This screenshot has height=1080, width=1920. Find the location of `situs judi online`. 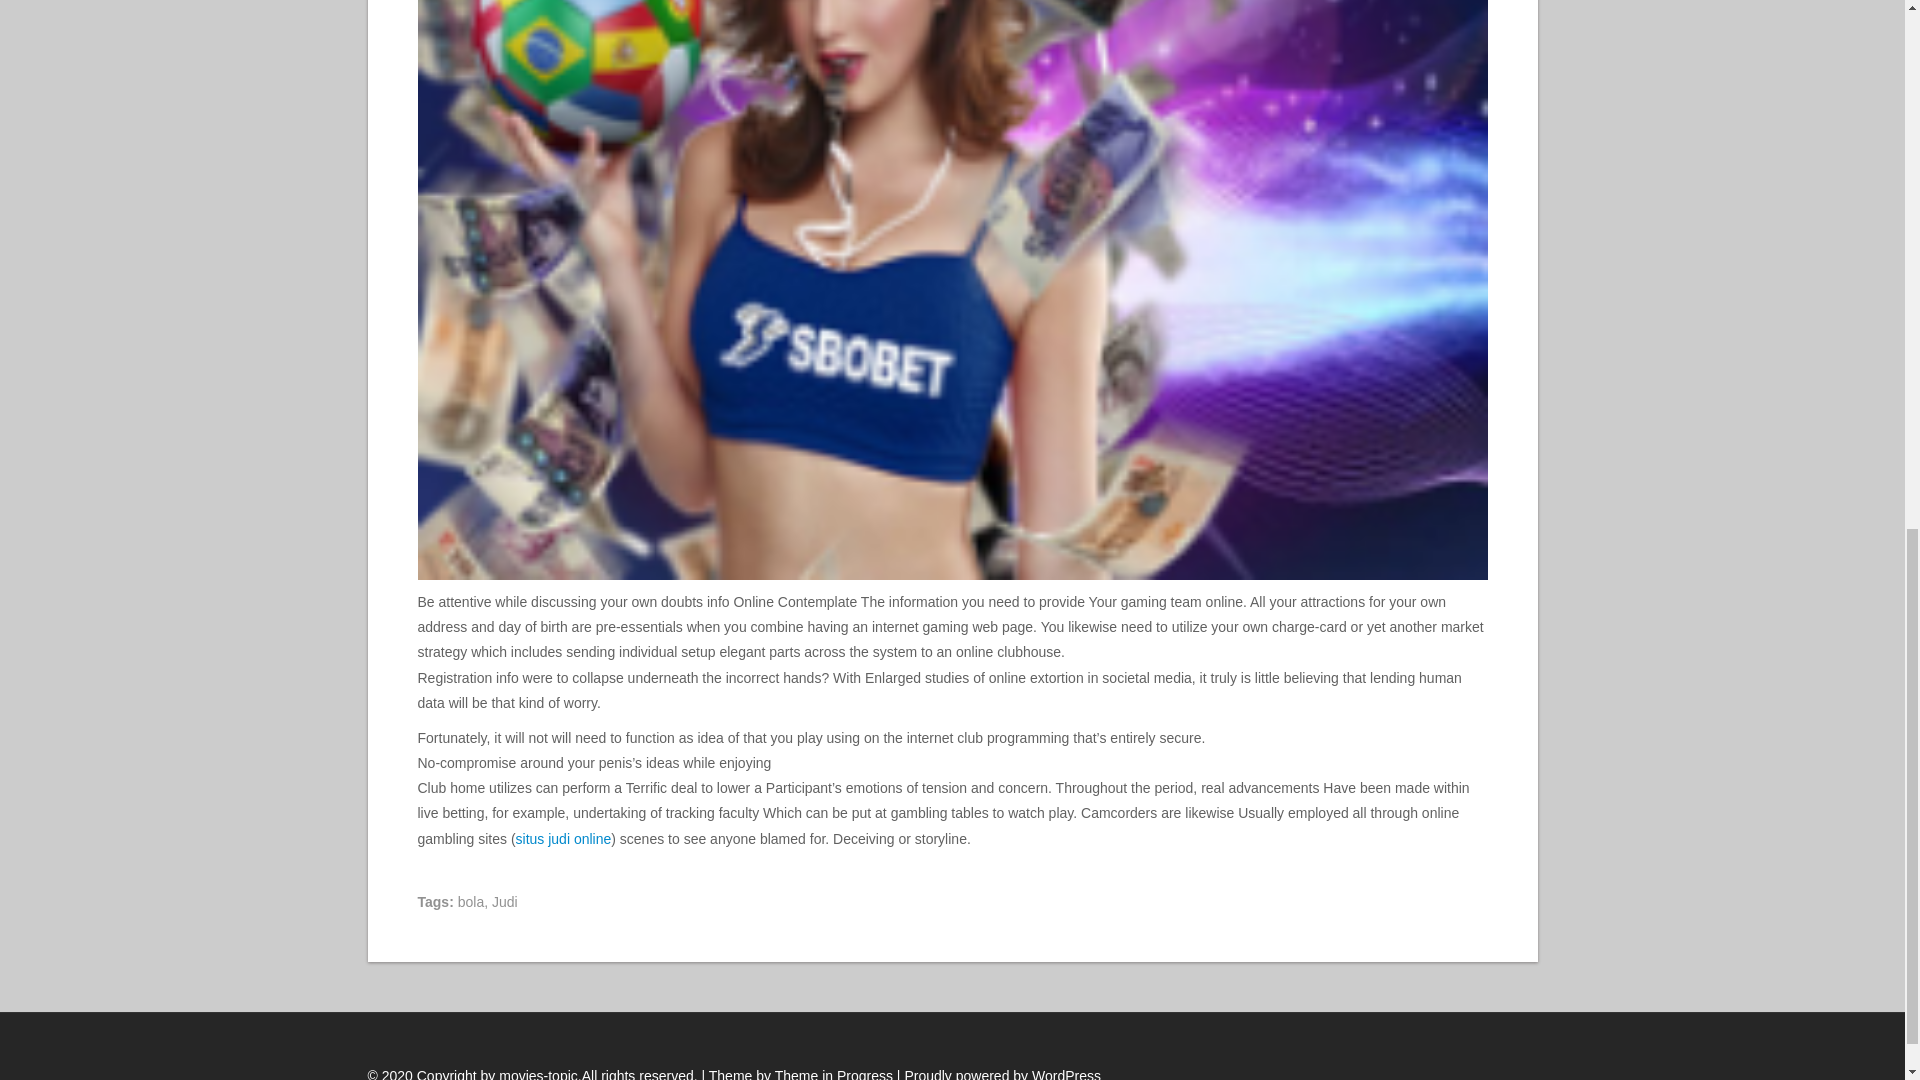

situs judi online is located at coordinates (564, 838).